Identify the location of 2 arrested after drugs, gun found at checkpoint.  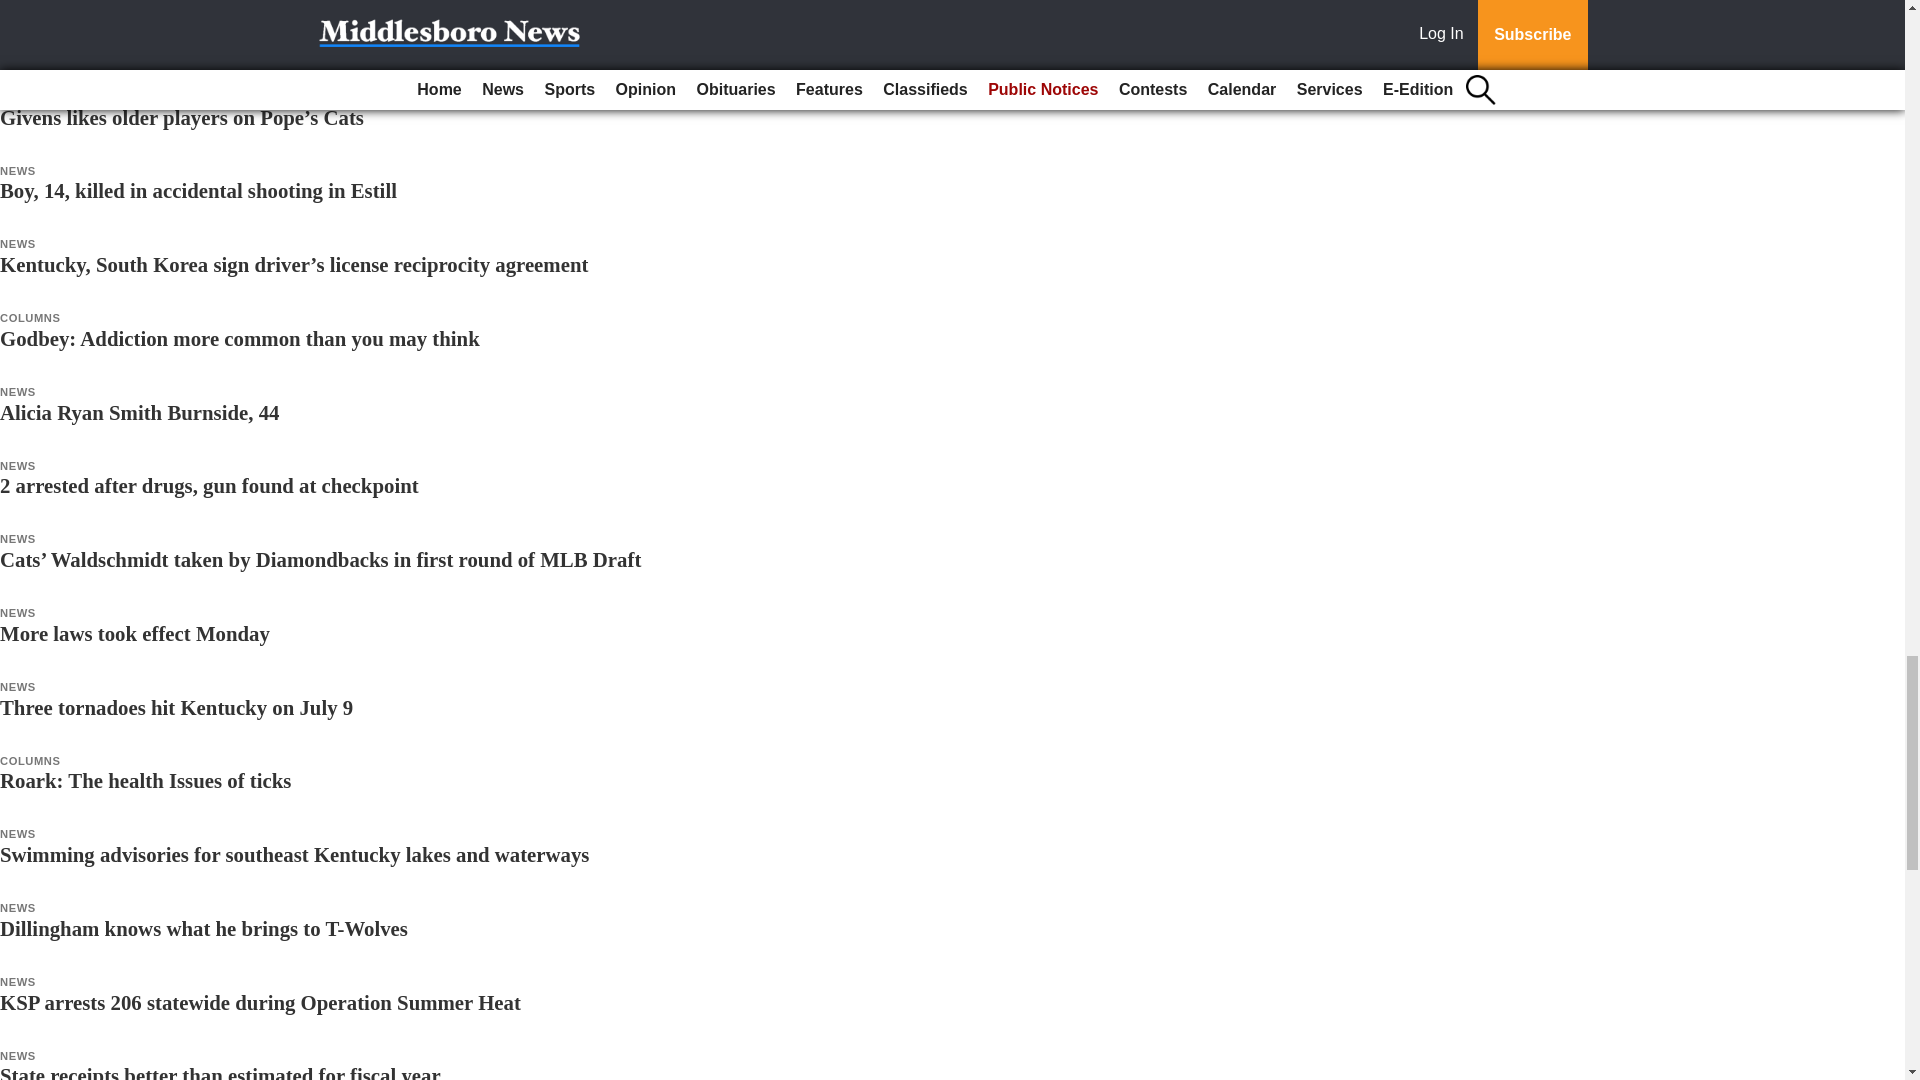
(209, 485).